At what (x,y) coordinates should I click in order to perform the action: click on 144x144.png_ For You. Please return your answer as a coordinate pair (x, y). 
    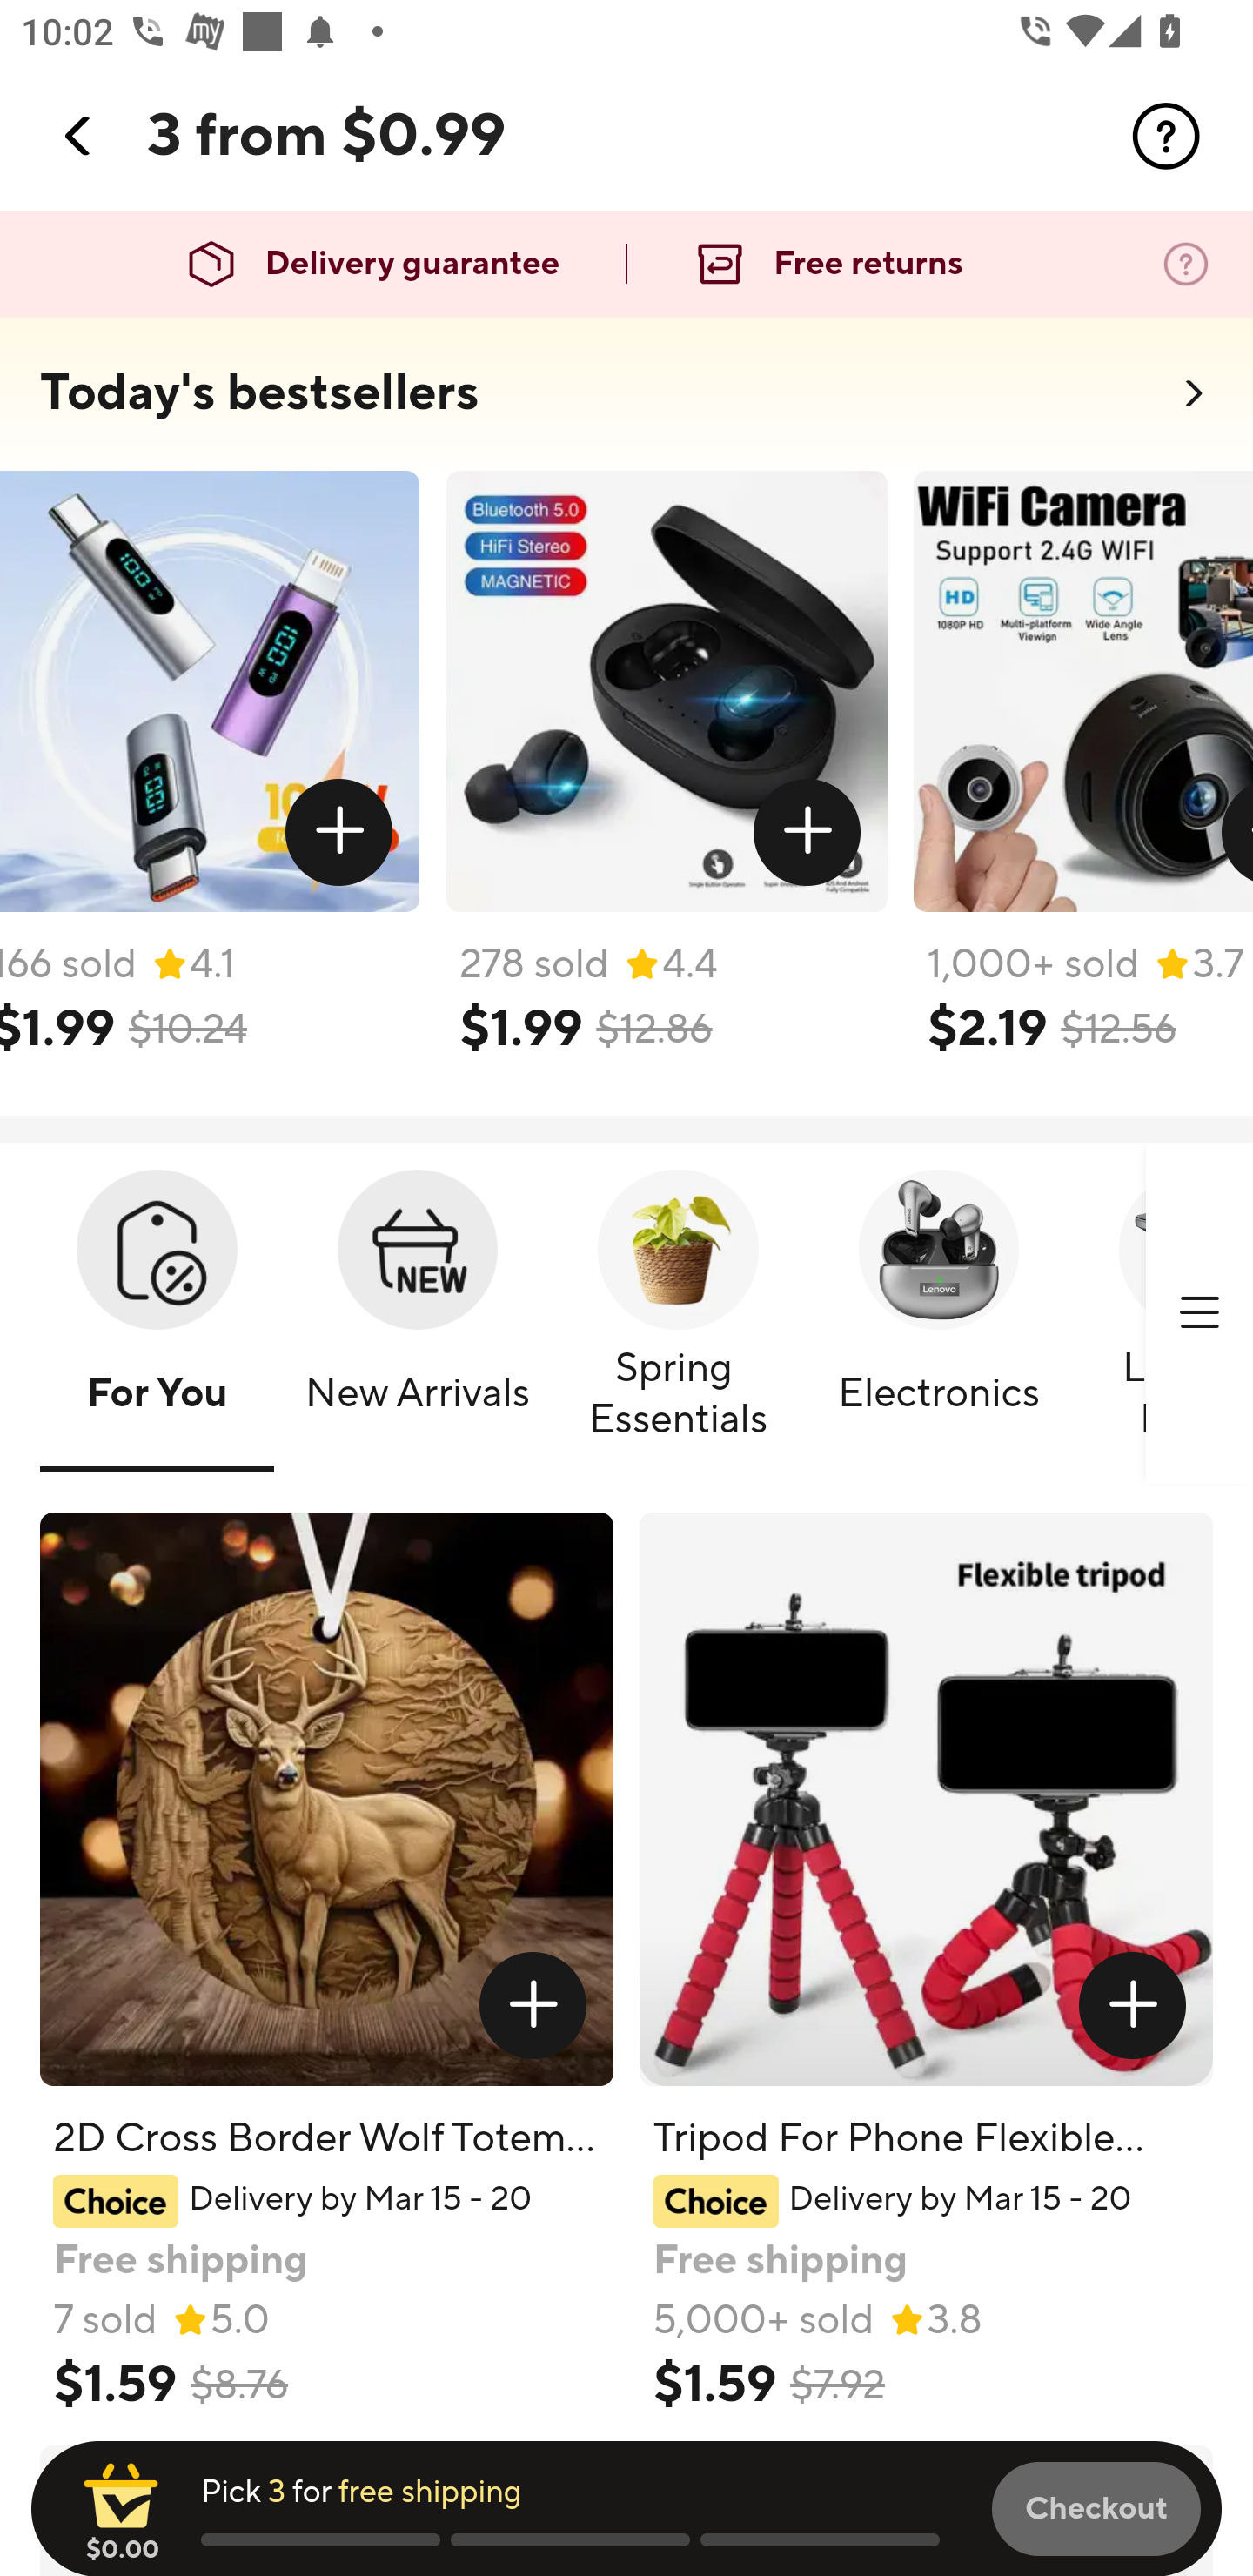
    Looking at the image, I should click on (157, 1315).